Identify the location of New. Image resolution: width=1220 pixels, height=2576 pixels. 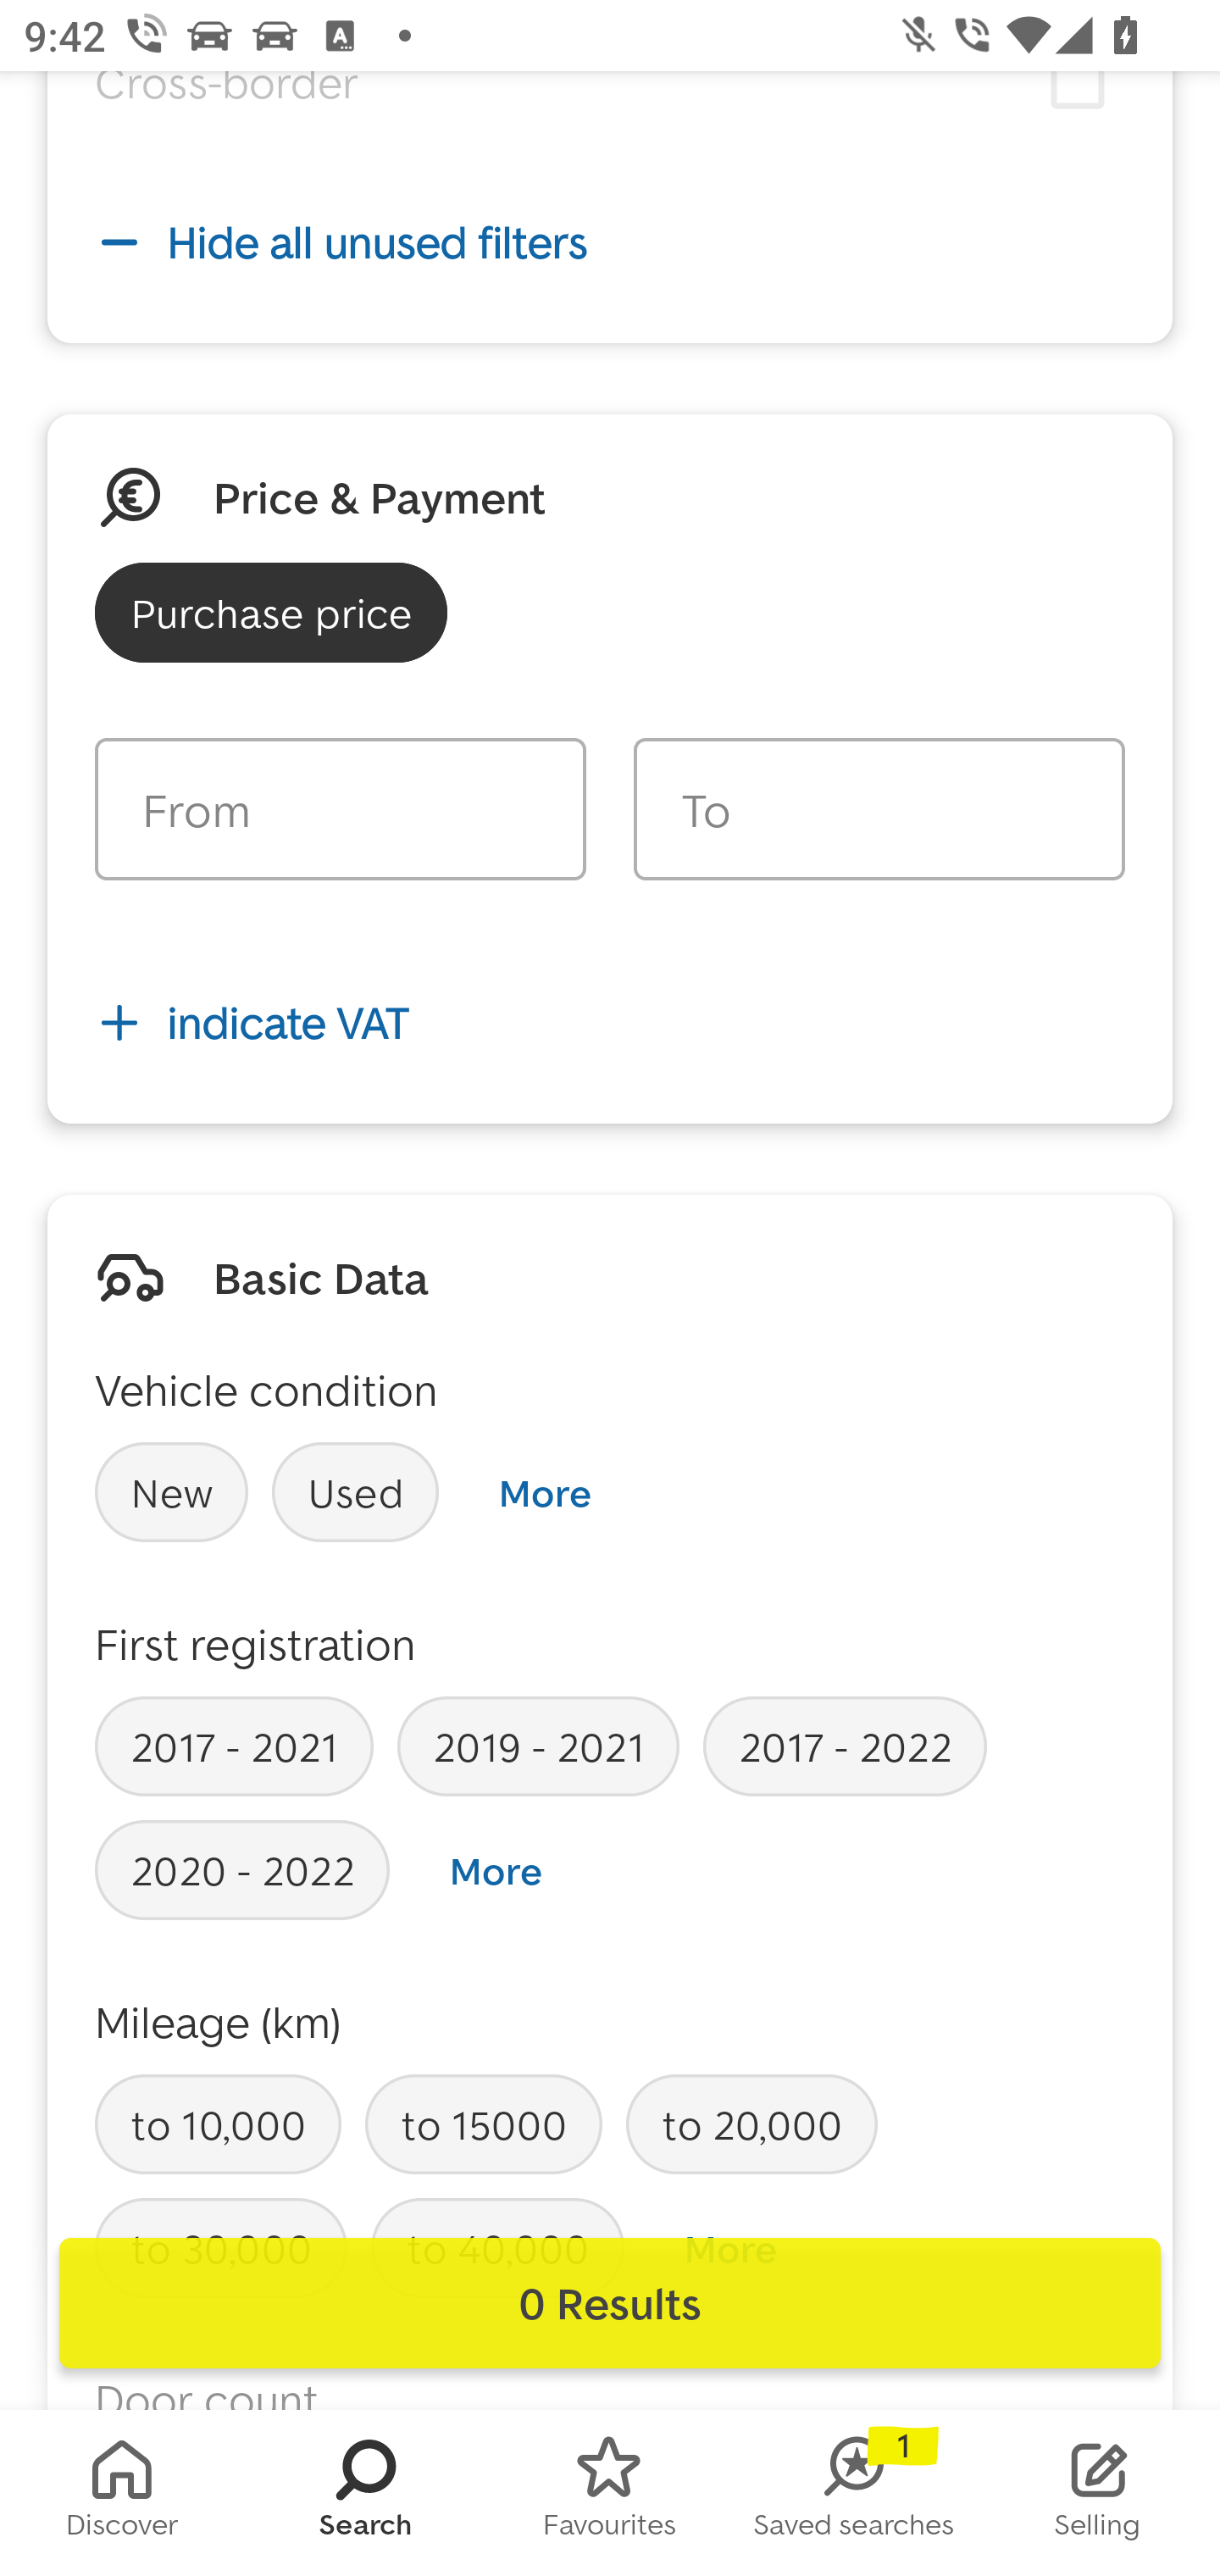
(171, 1492).